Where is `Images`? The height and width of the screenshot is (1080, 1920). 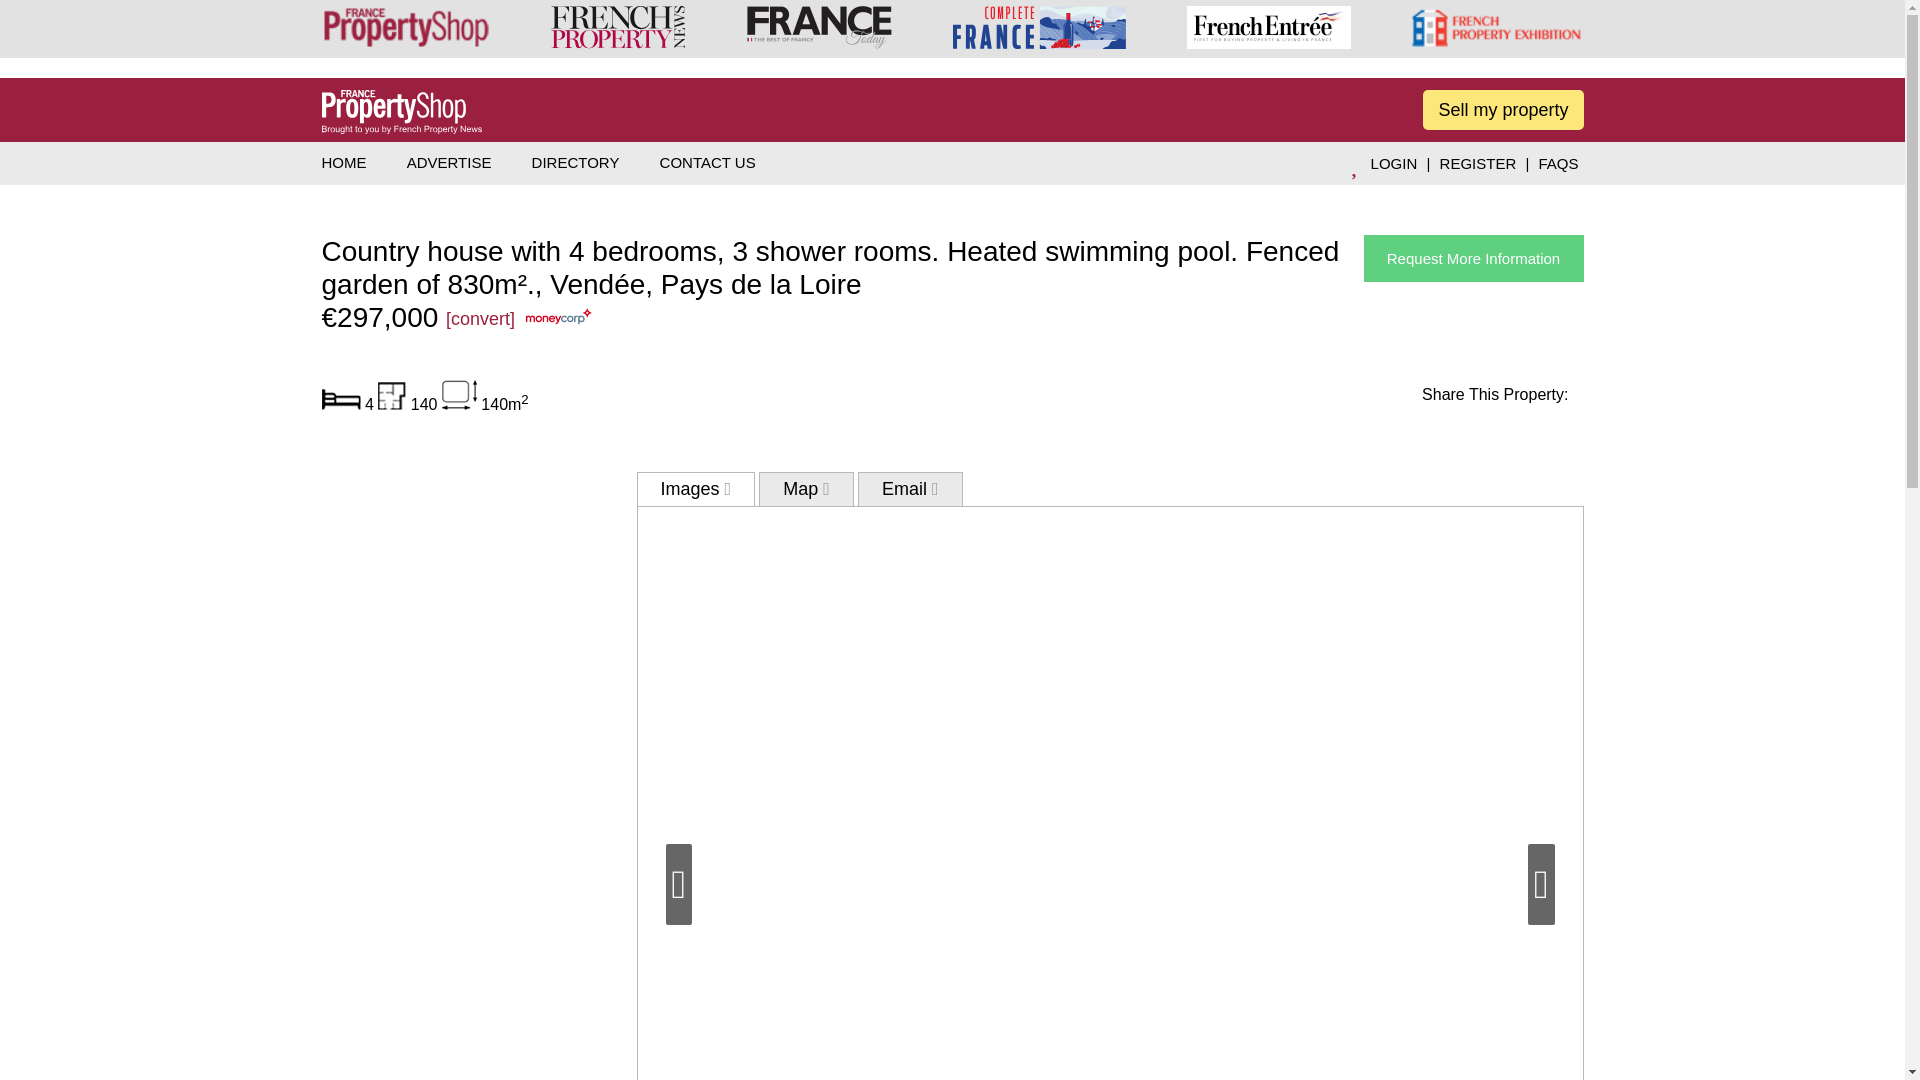
Images is located at coordinates (694, 488).